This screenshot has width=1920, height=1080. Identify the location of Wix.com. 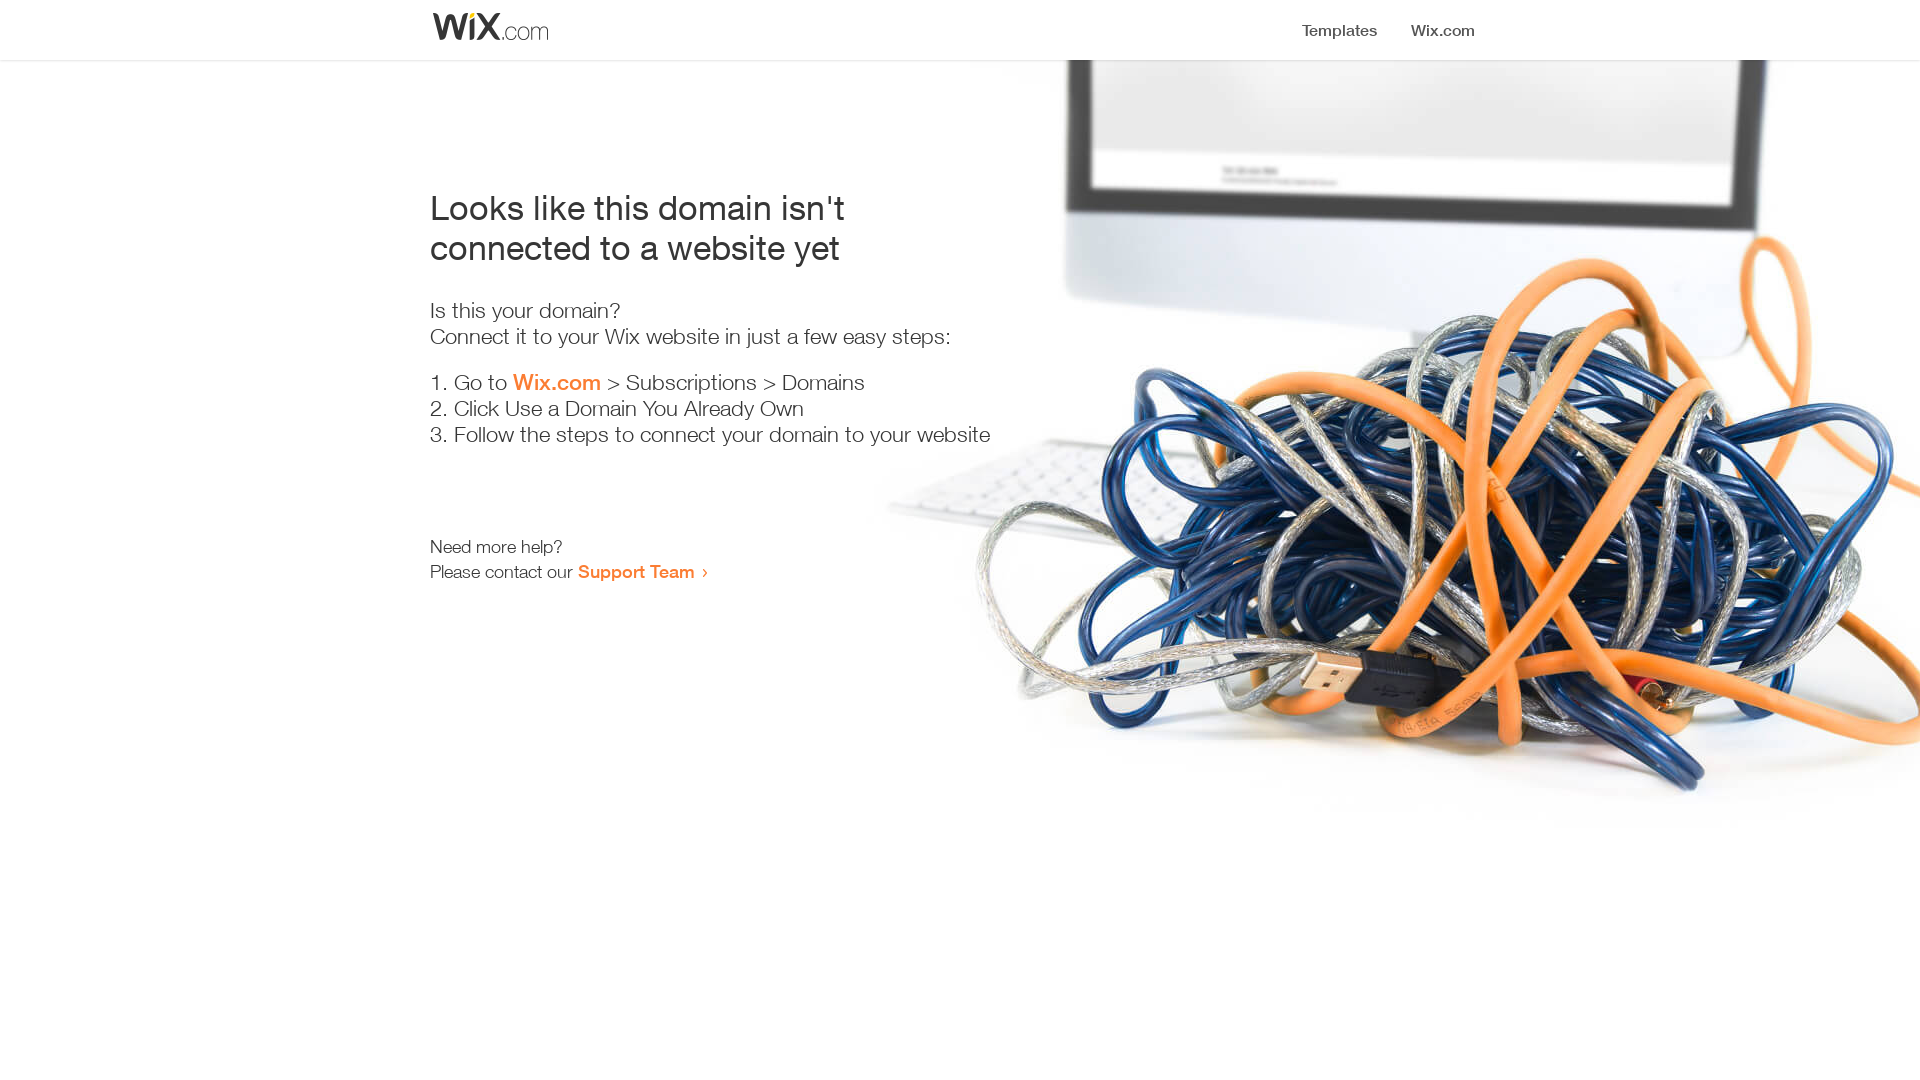
(557, 382).